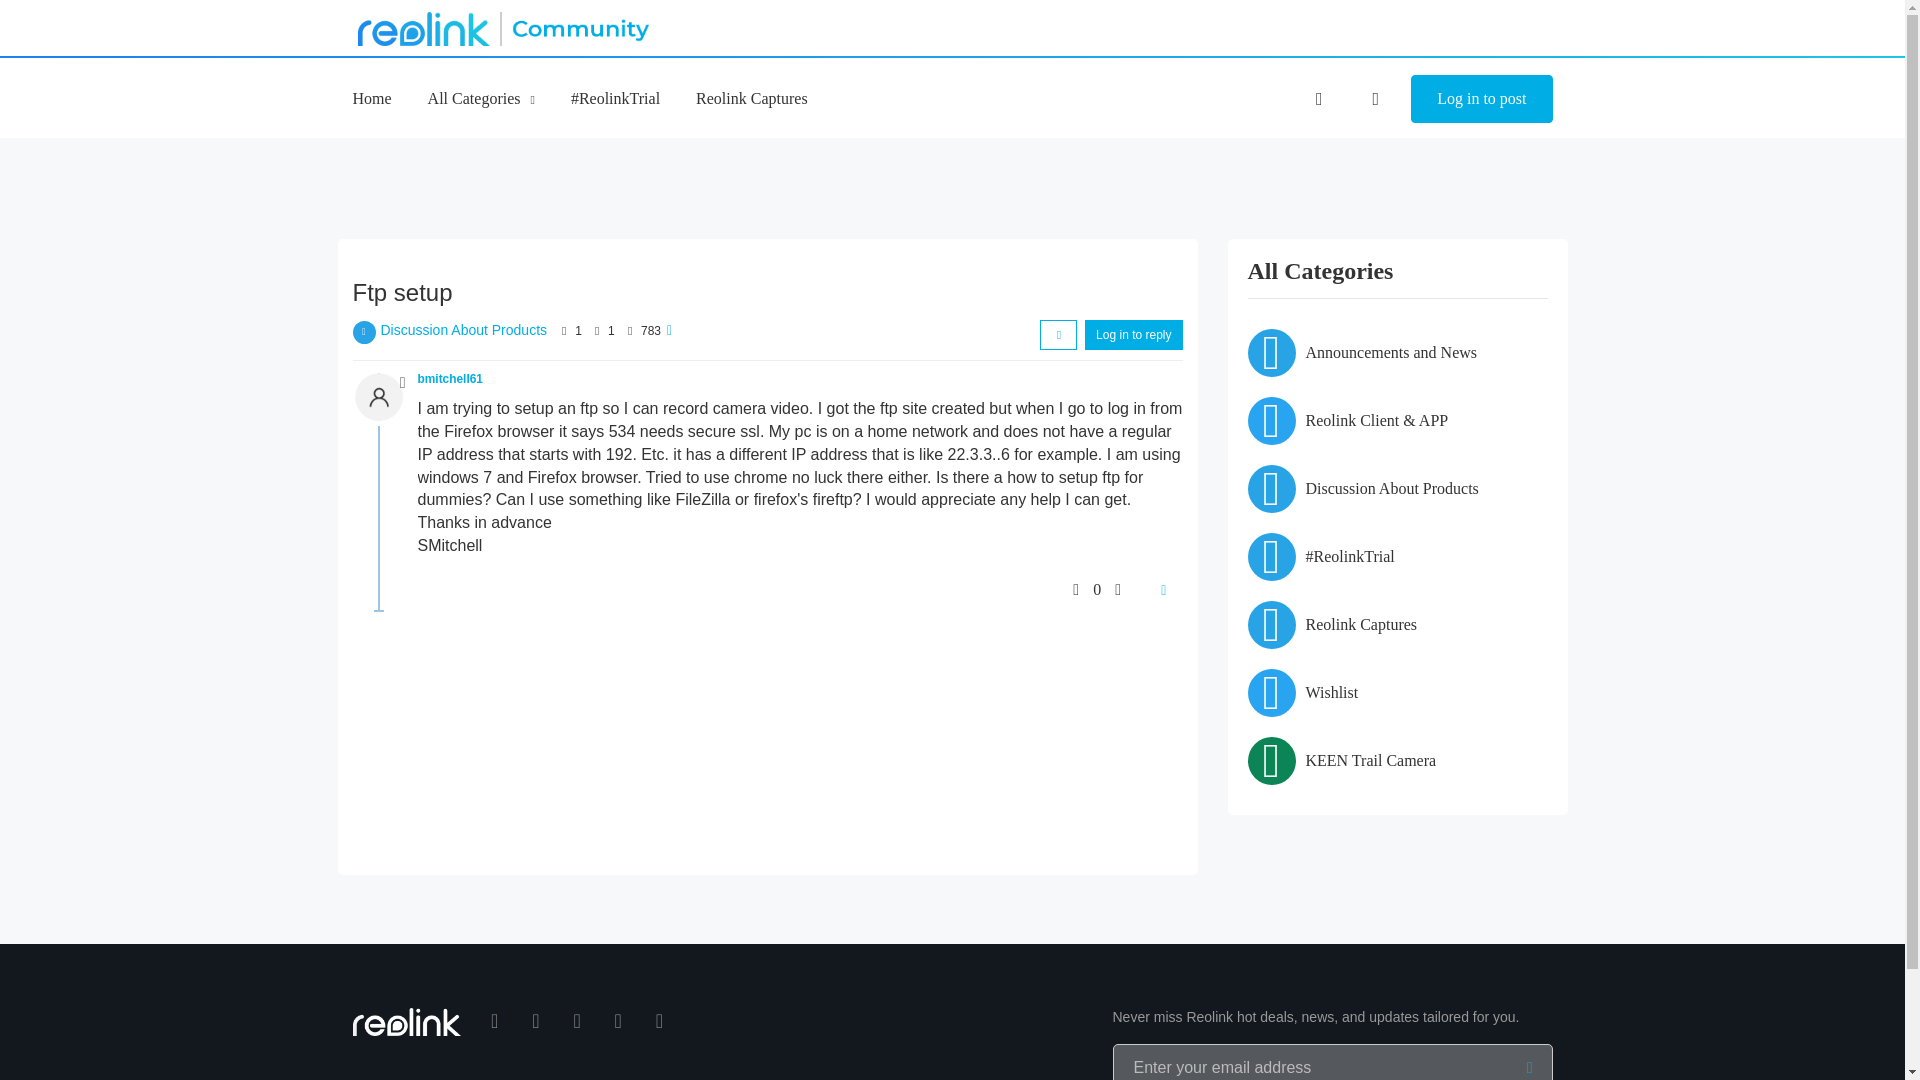 This screenshot has height=1080, width=1920. What do you see at coordinates (1058, 334) in the screenshot?
I see `Sort by` at bounding box center [1058, 334].